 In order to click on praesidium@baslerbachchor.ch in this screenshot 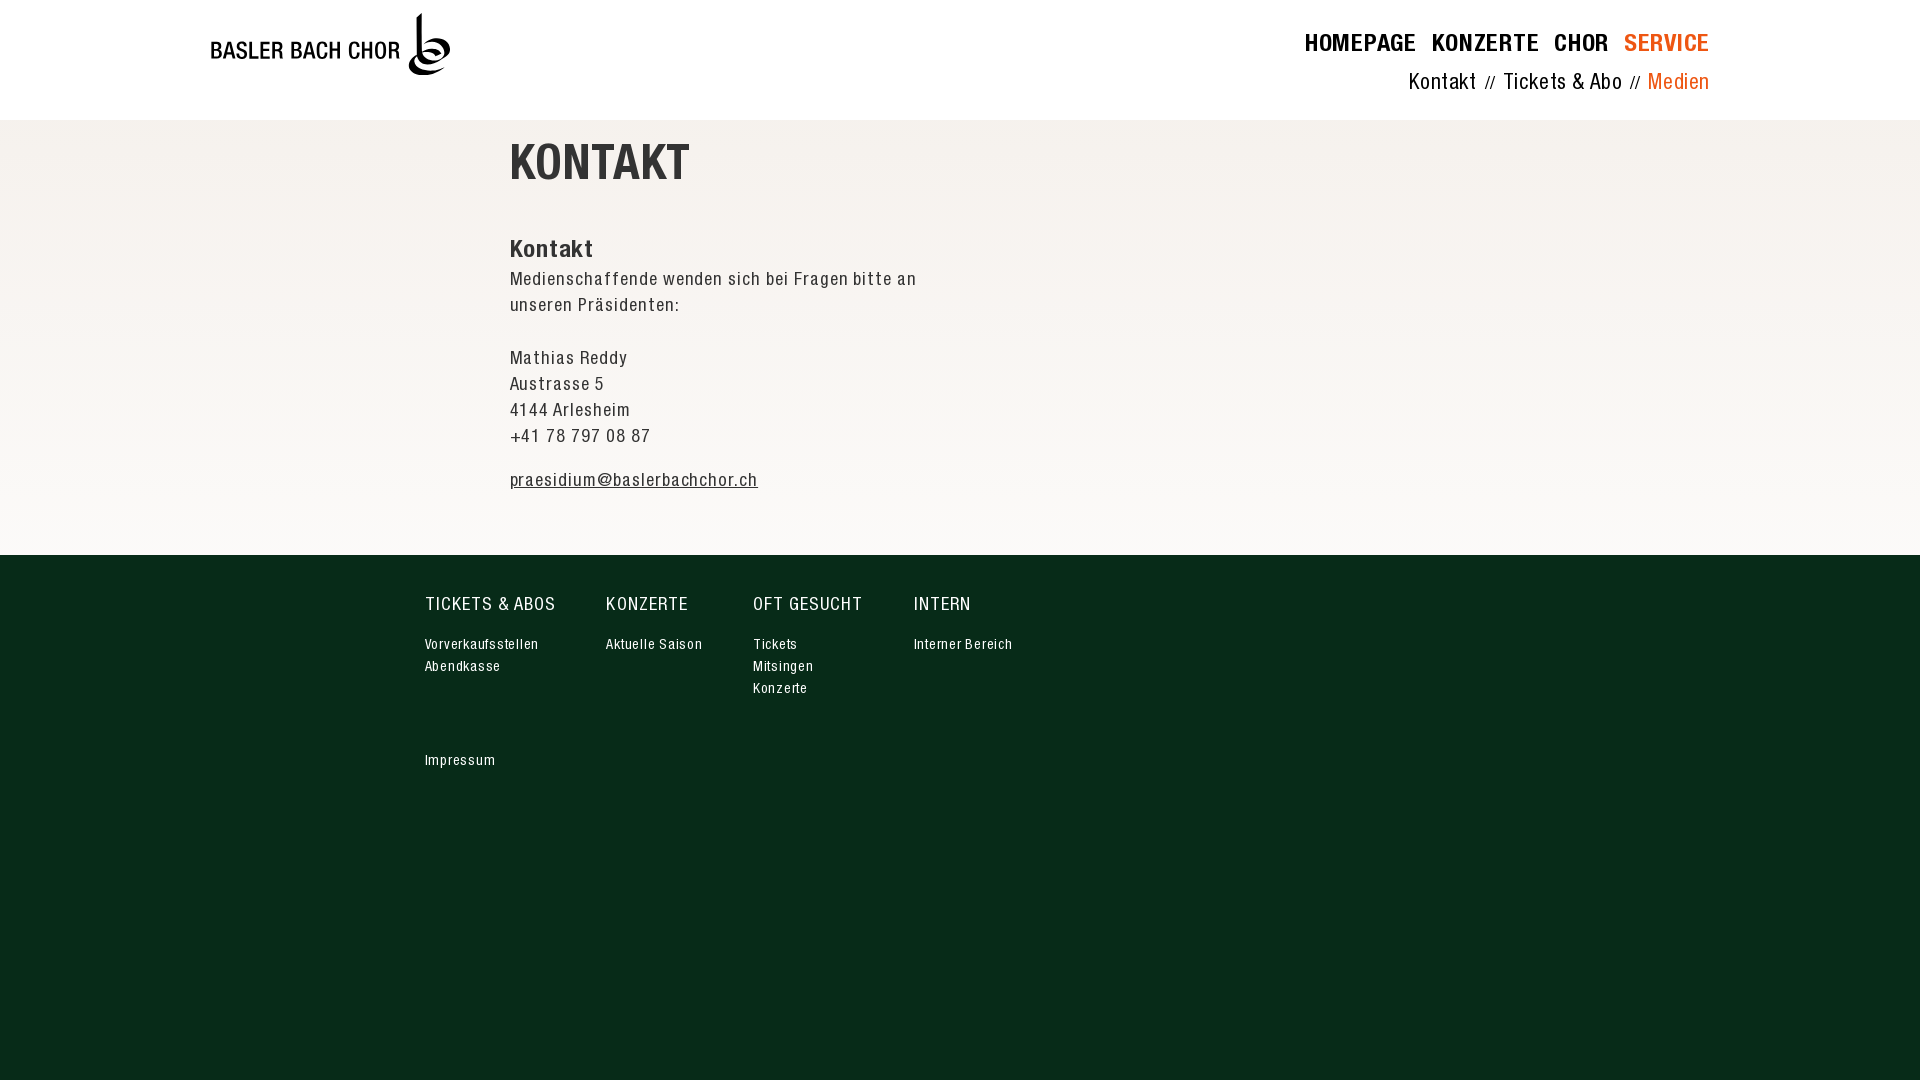, I will do `click(634, 482)`.